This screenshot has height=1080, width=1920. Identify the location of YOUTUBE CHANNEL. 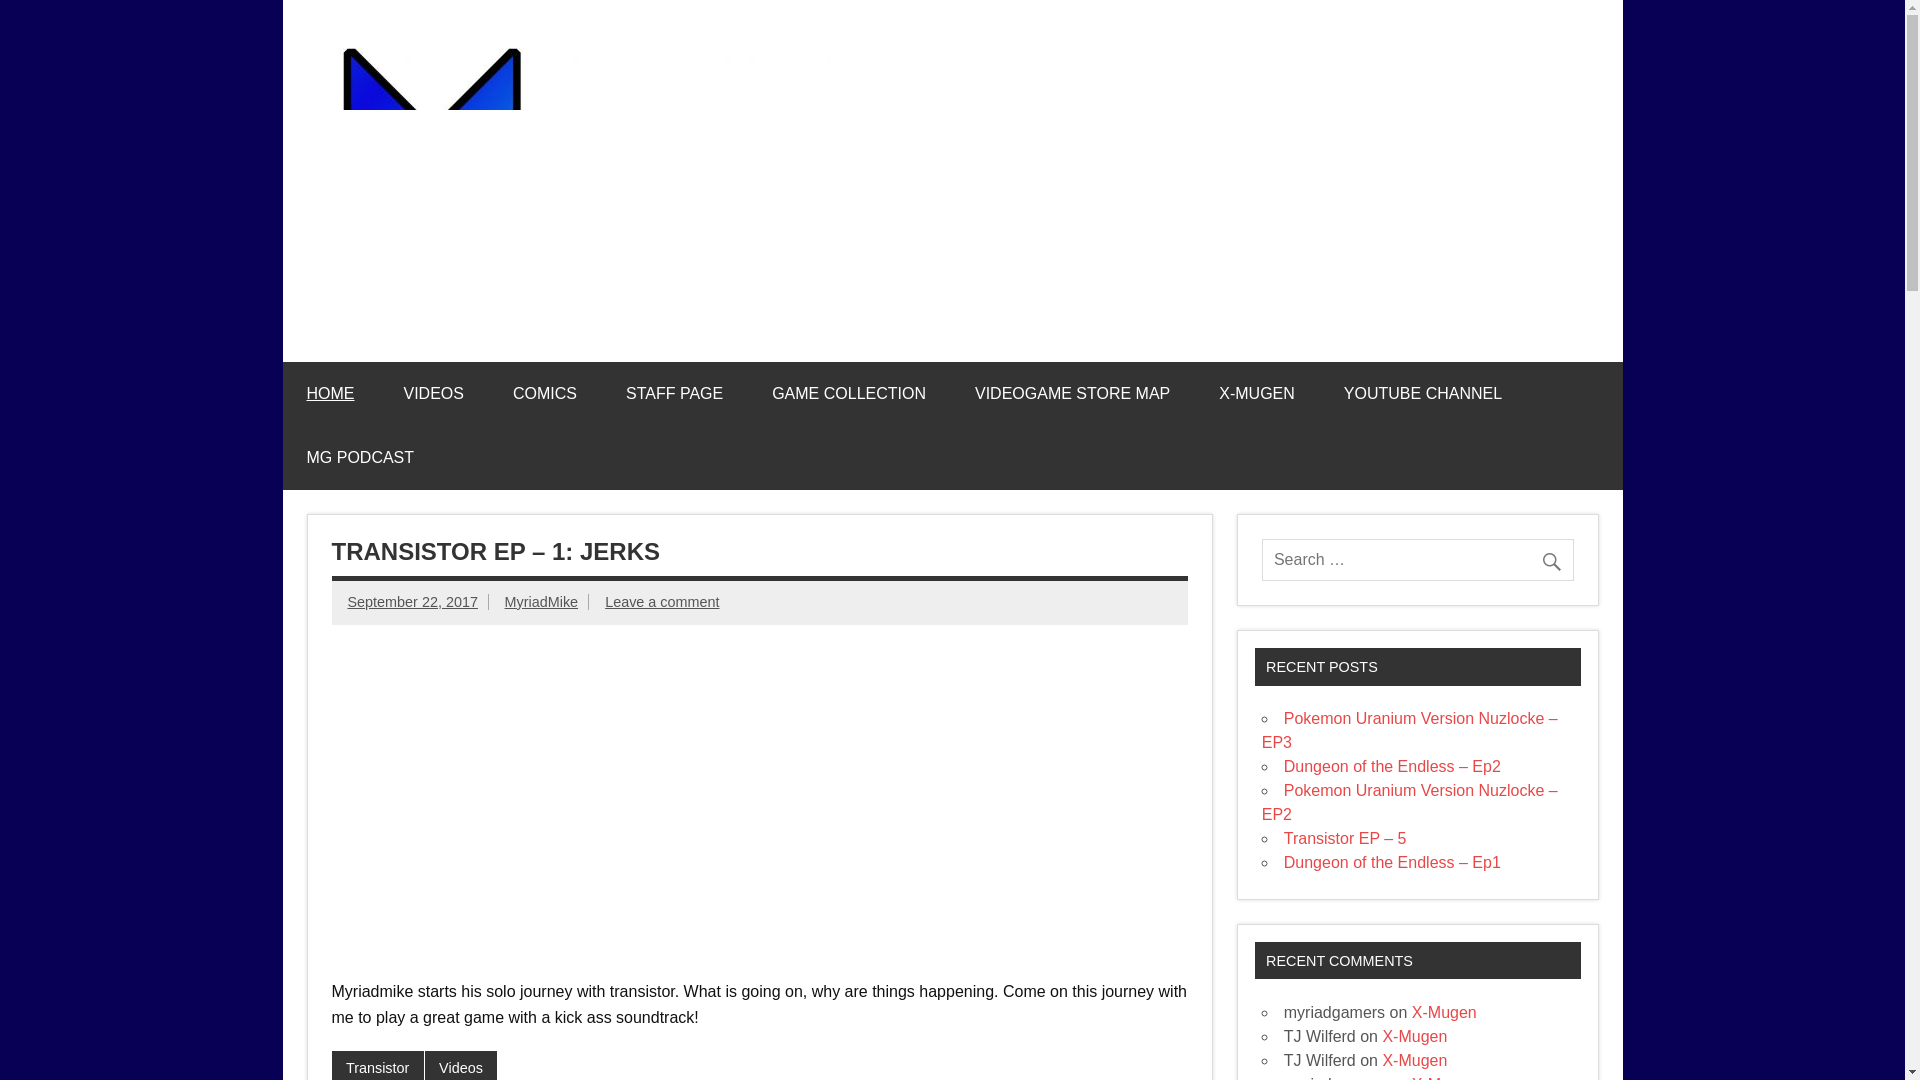
(1423, 393).